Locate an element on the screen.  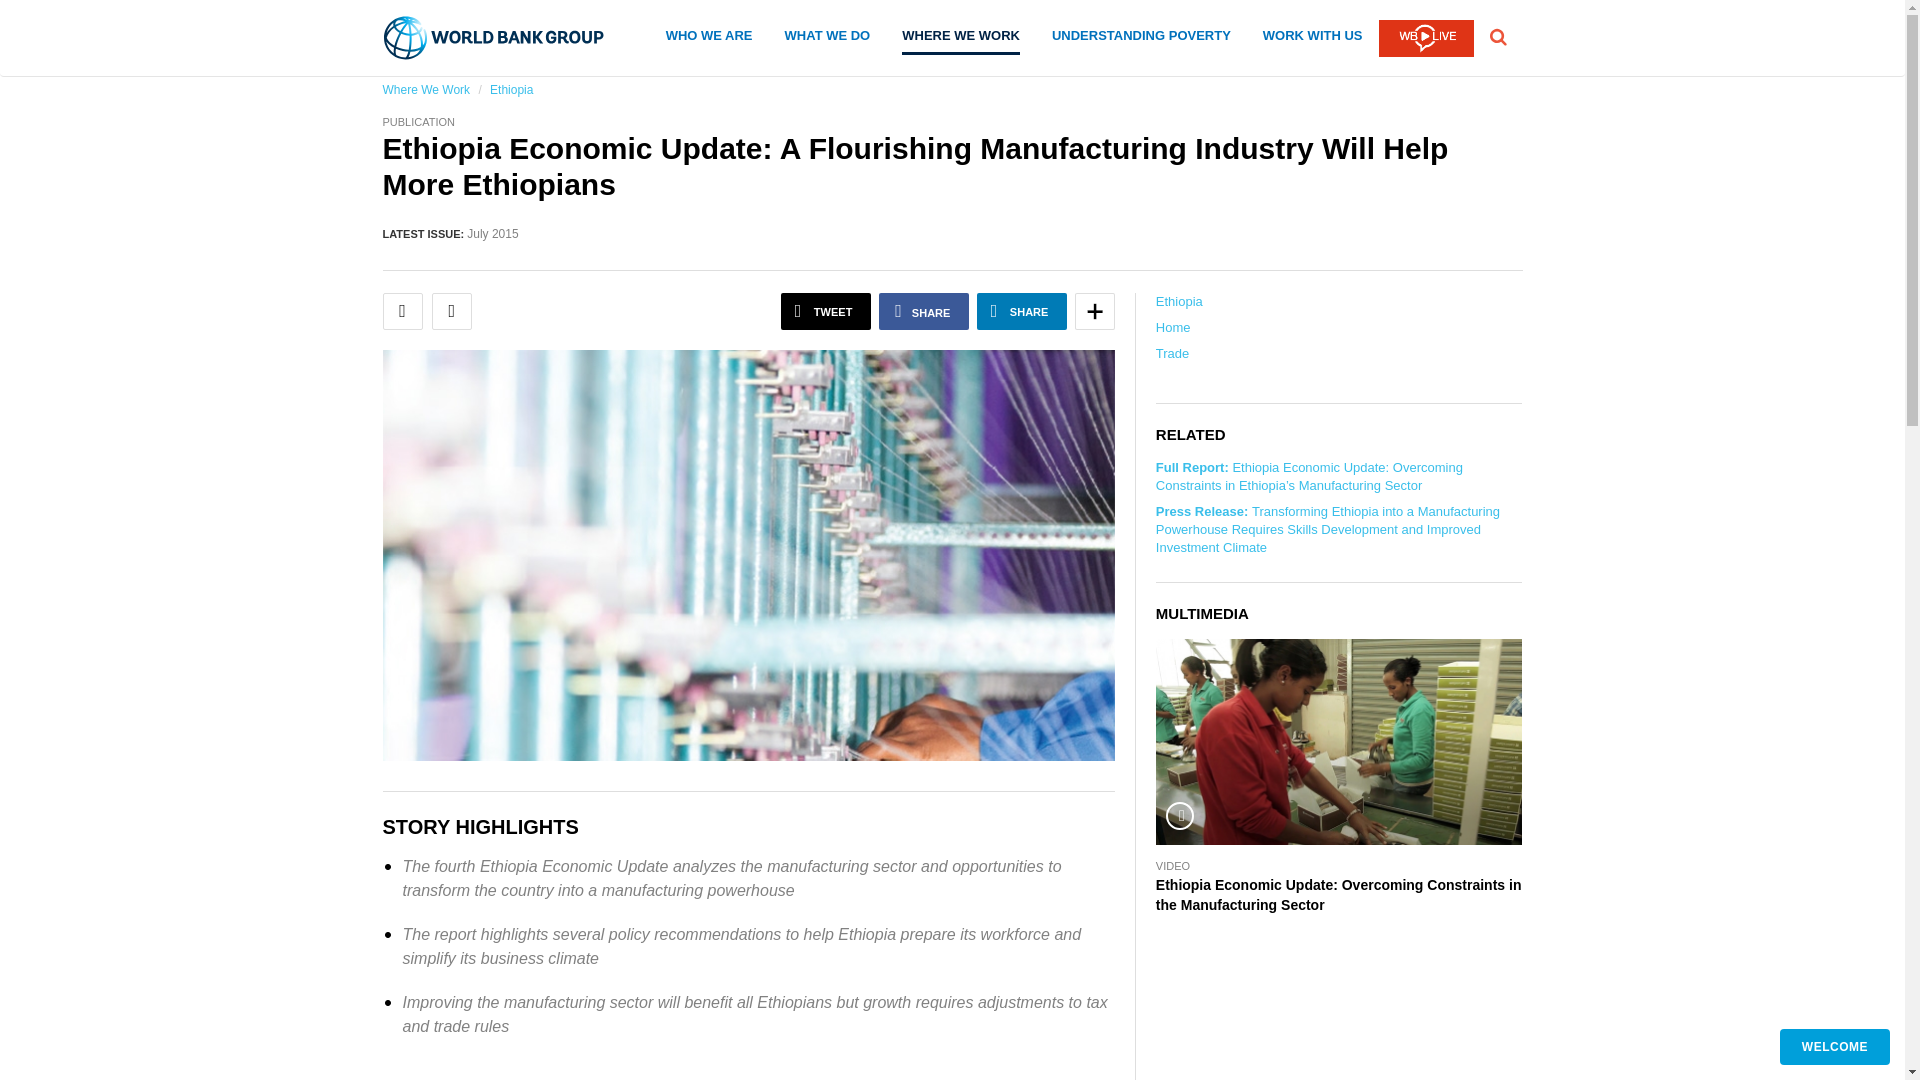
Facebook is located at coordinates (924, 311).